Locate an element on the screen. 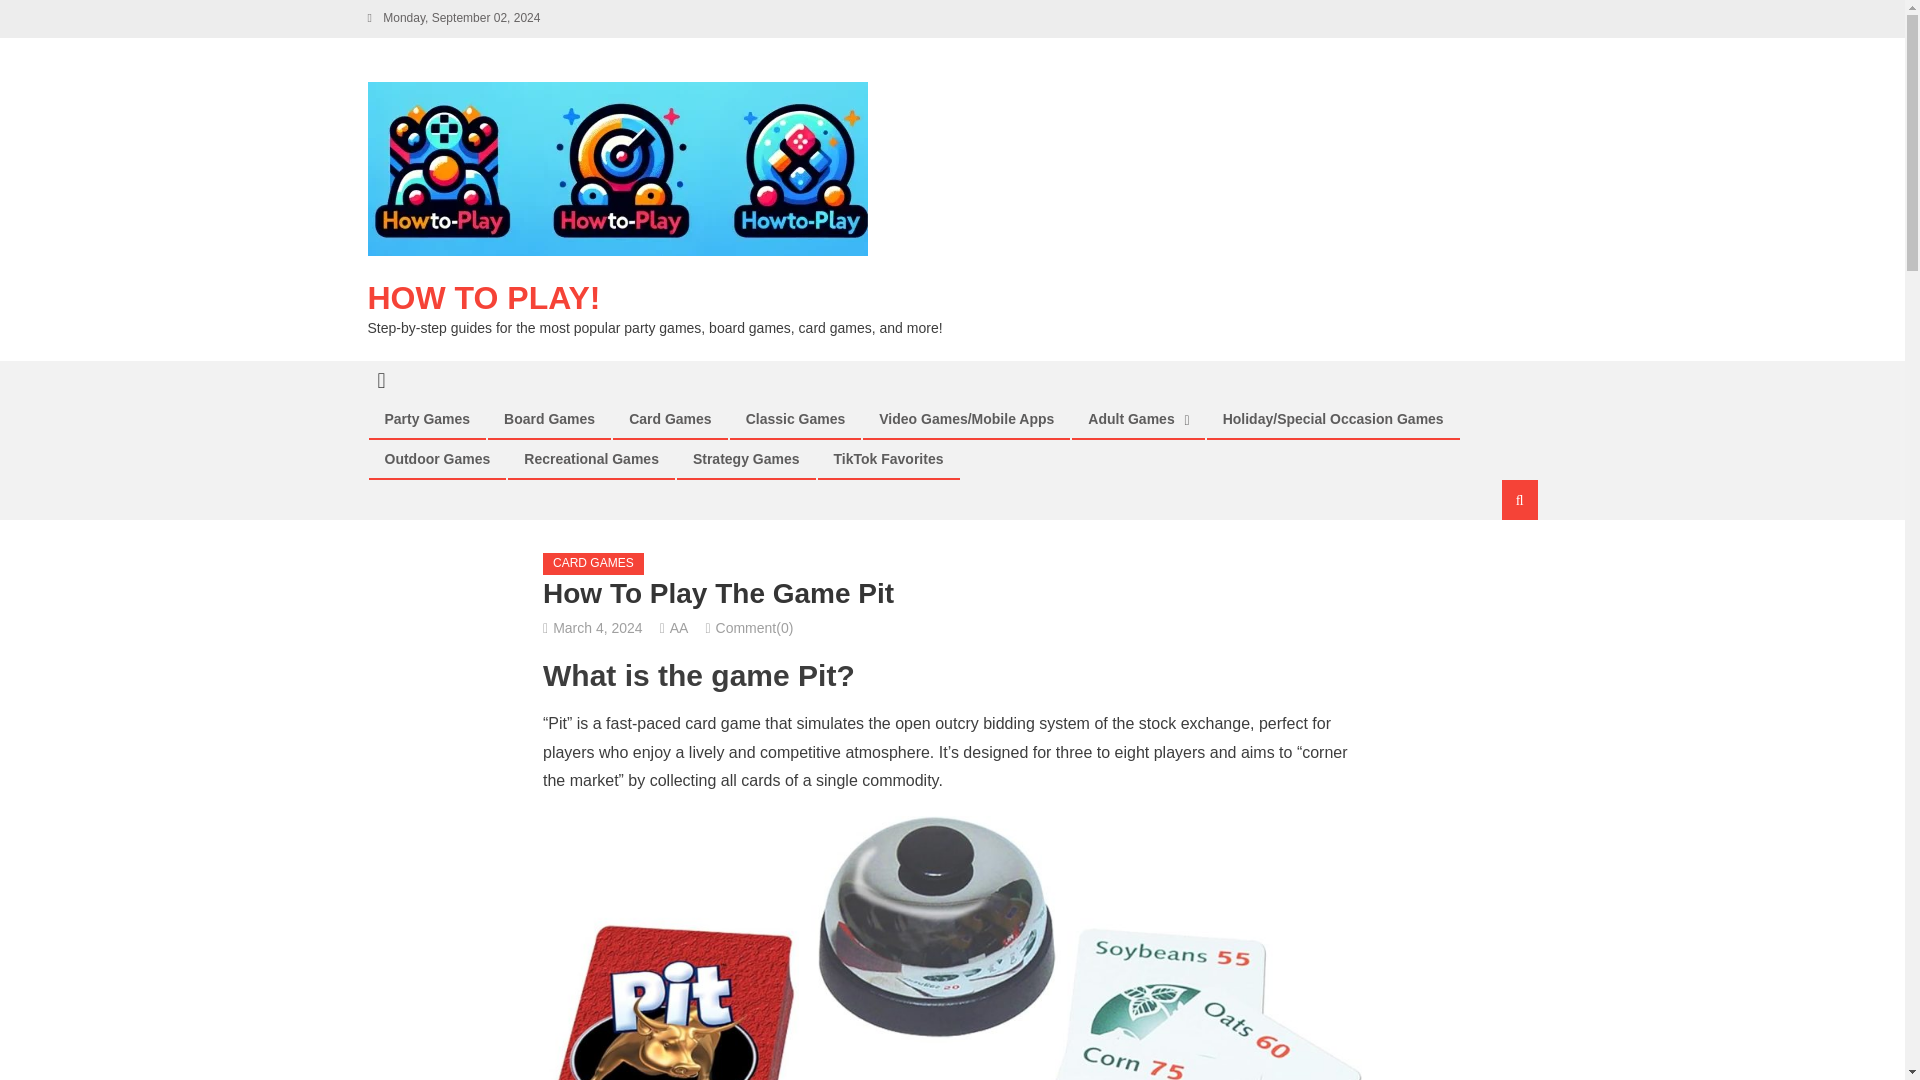 The image size is (1920, 1080). Card Games is located at coordinates (670, 418).